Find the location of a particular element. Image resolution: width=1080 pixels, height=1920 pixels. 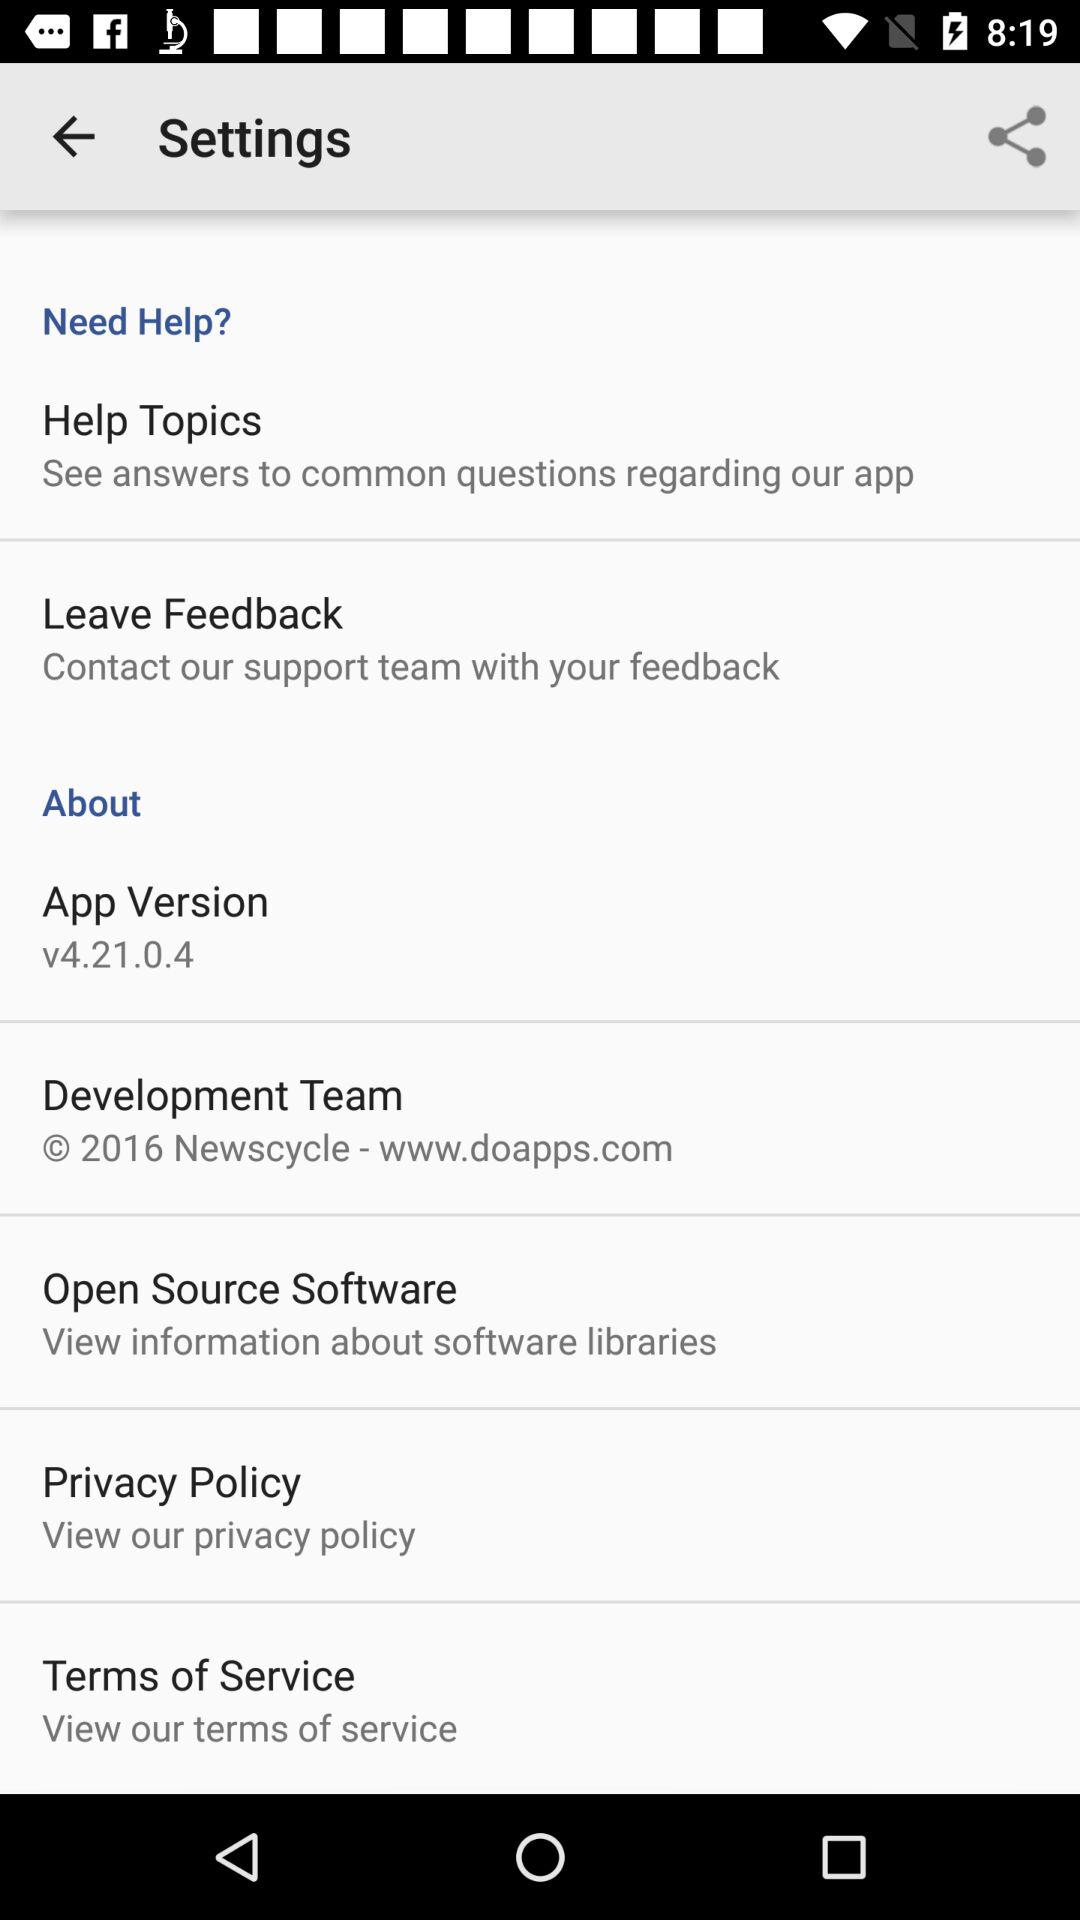

scroll to the open source software item is located at coordinates (250, 1286).